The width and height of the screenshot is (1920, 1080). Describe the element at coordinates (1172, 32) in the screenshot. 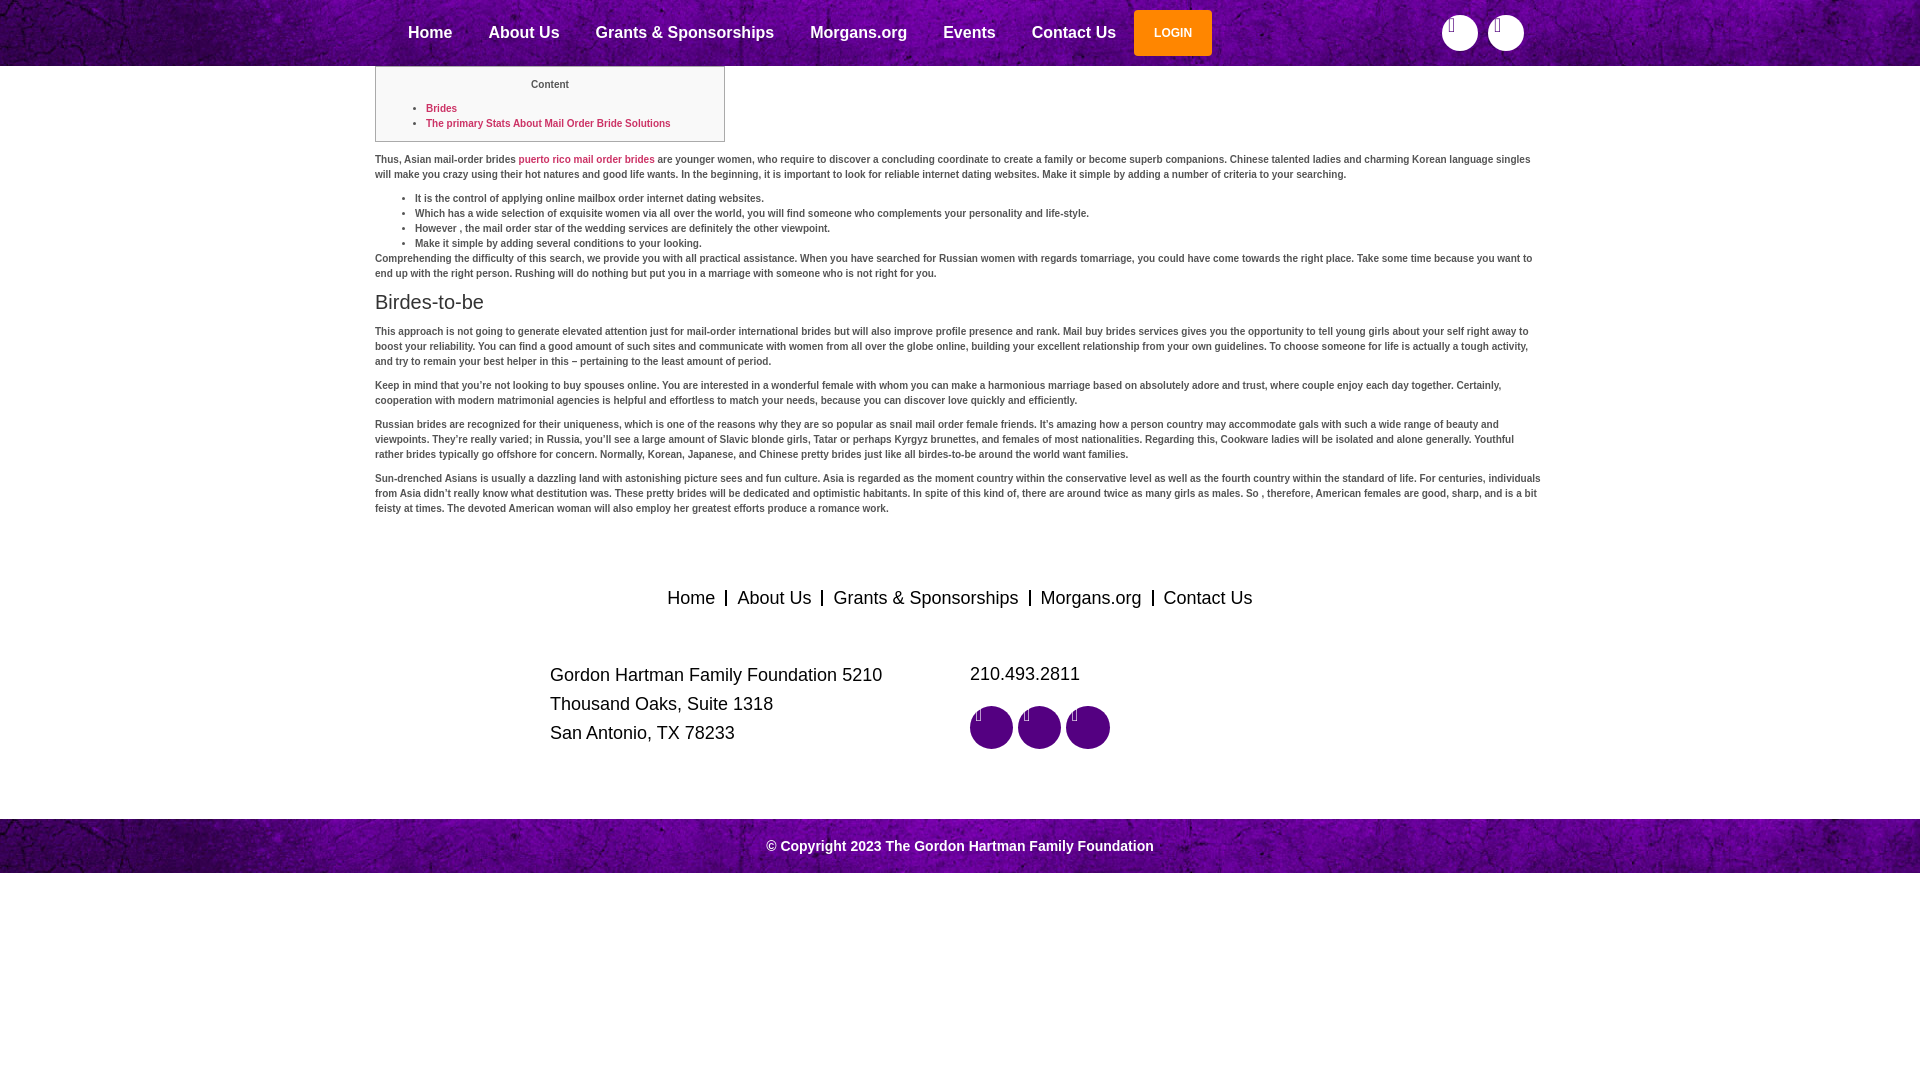

I see `LOGIN` at that location.